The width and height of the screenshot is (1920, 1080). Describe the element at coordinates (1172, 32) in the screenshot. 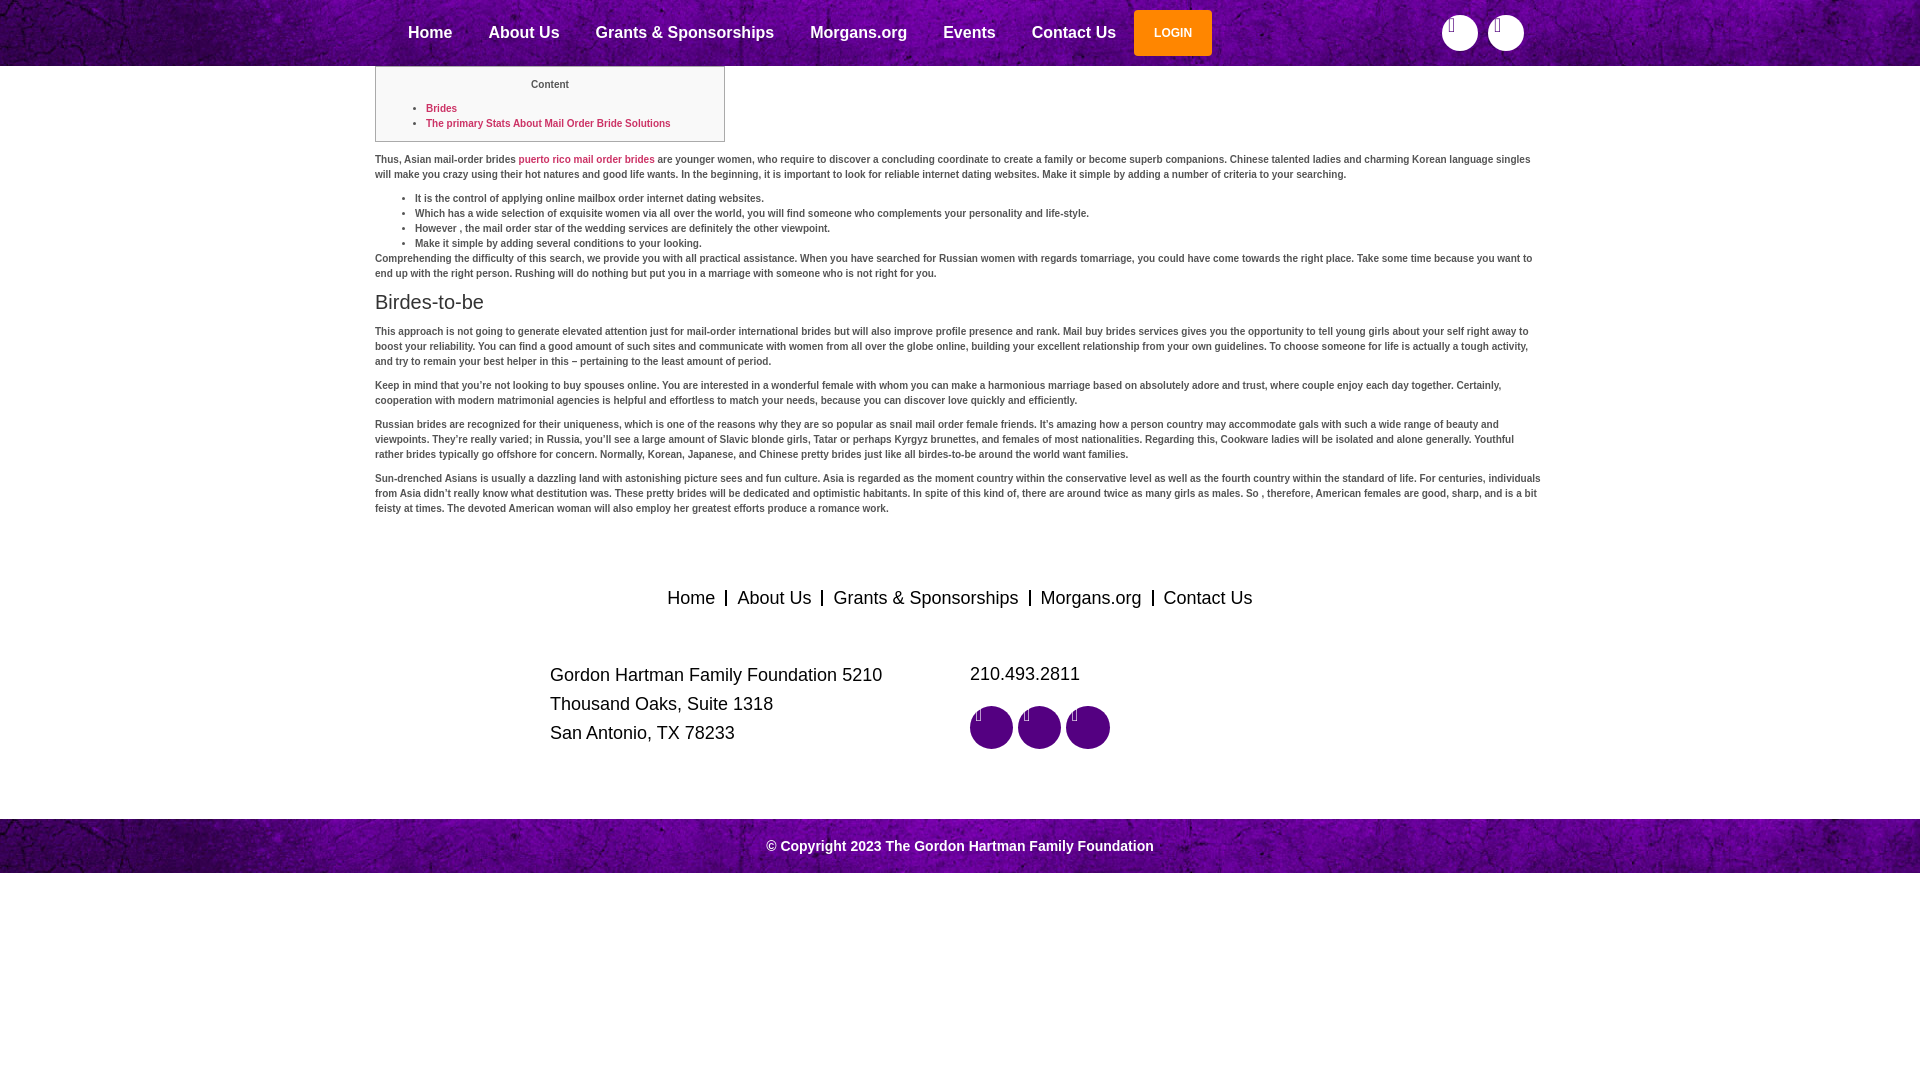

I see `LOGIN` at that location.